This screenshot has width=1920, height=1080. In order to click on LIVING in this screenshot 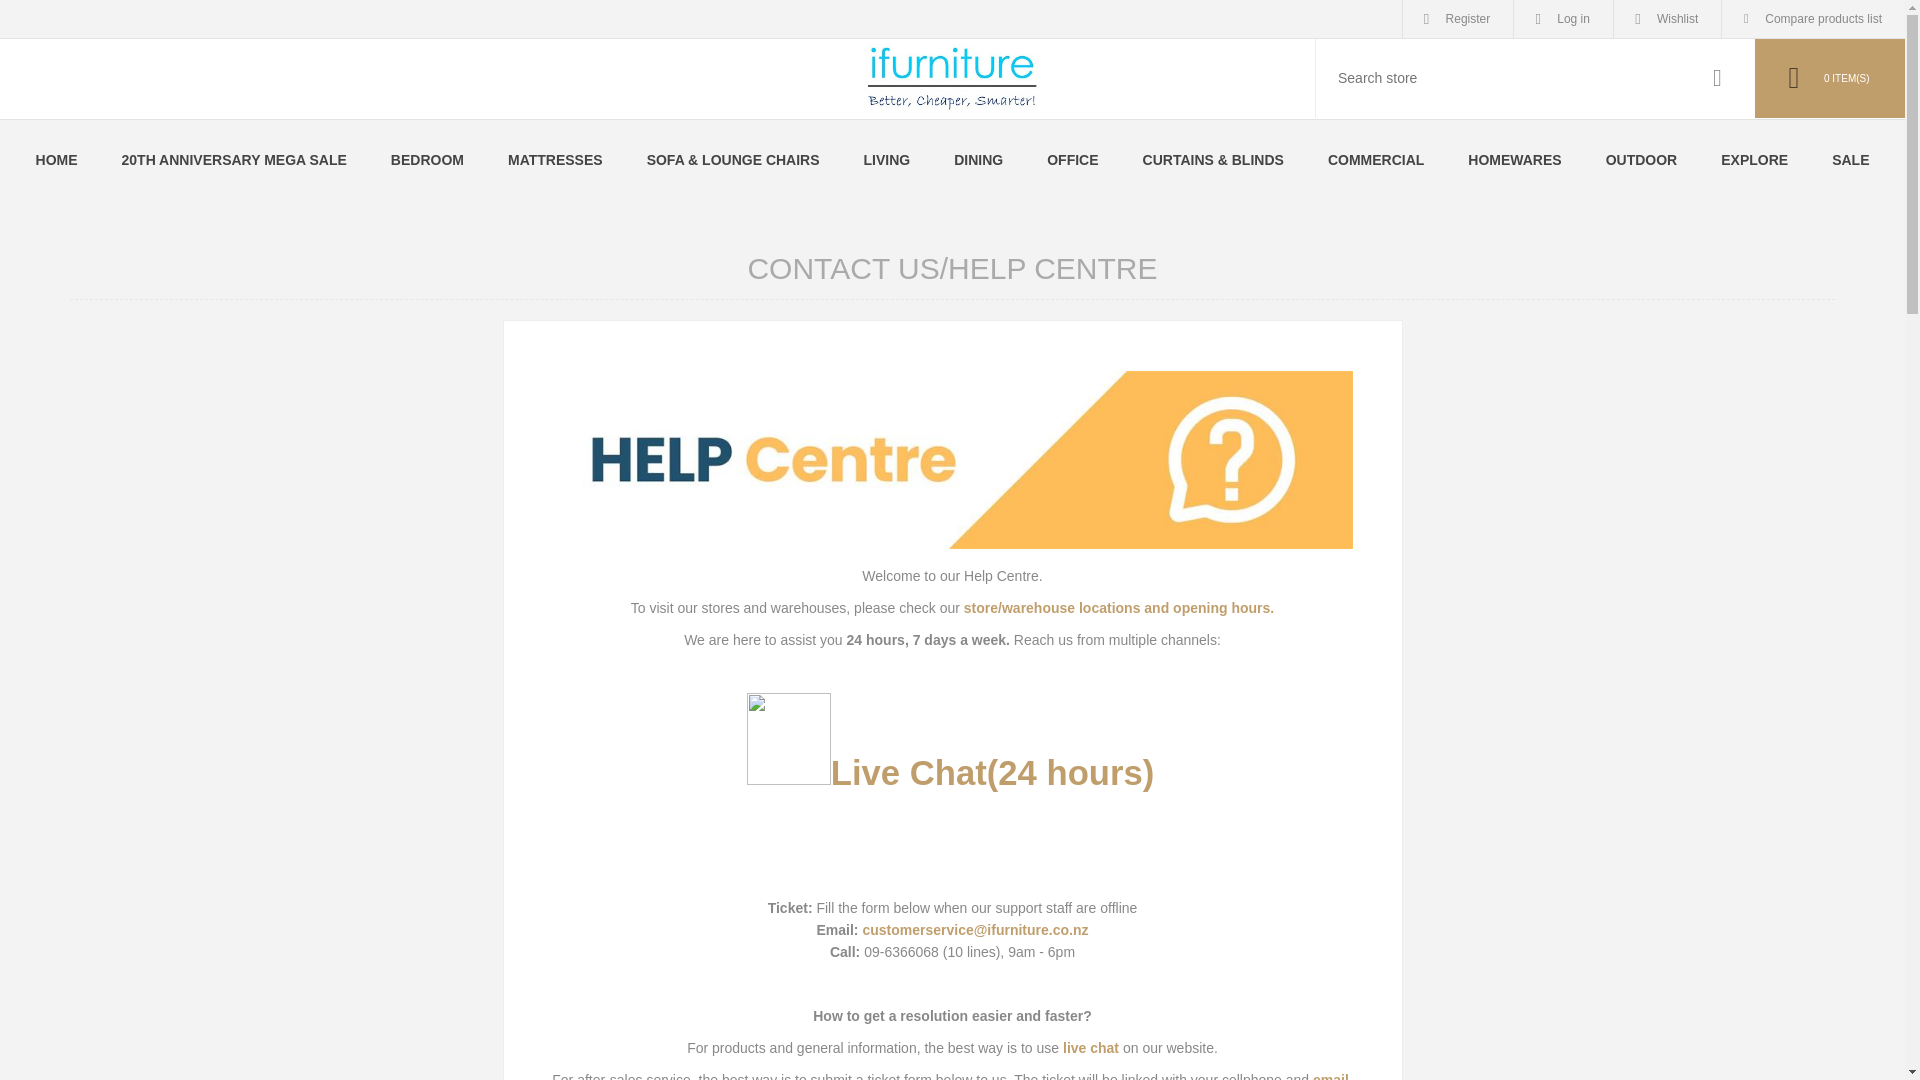, I will do `click(888, 159)`.